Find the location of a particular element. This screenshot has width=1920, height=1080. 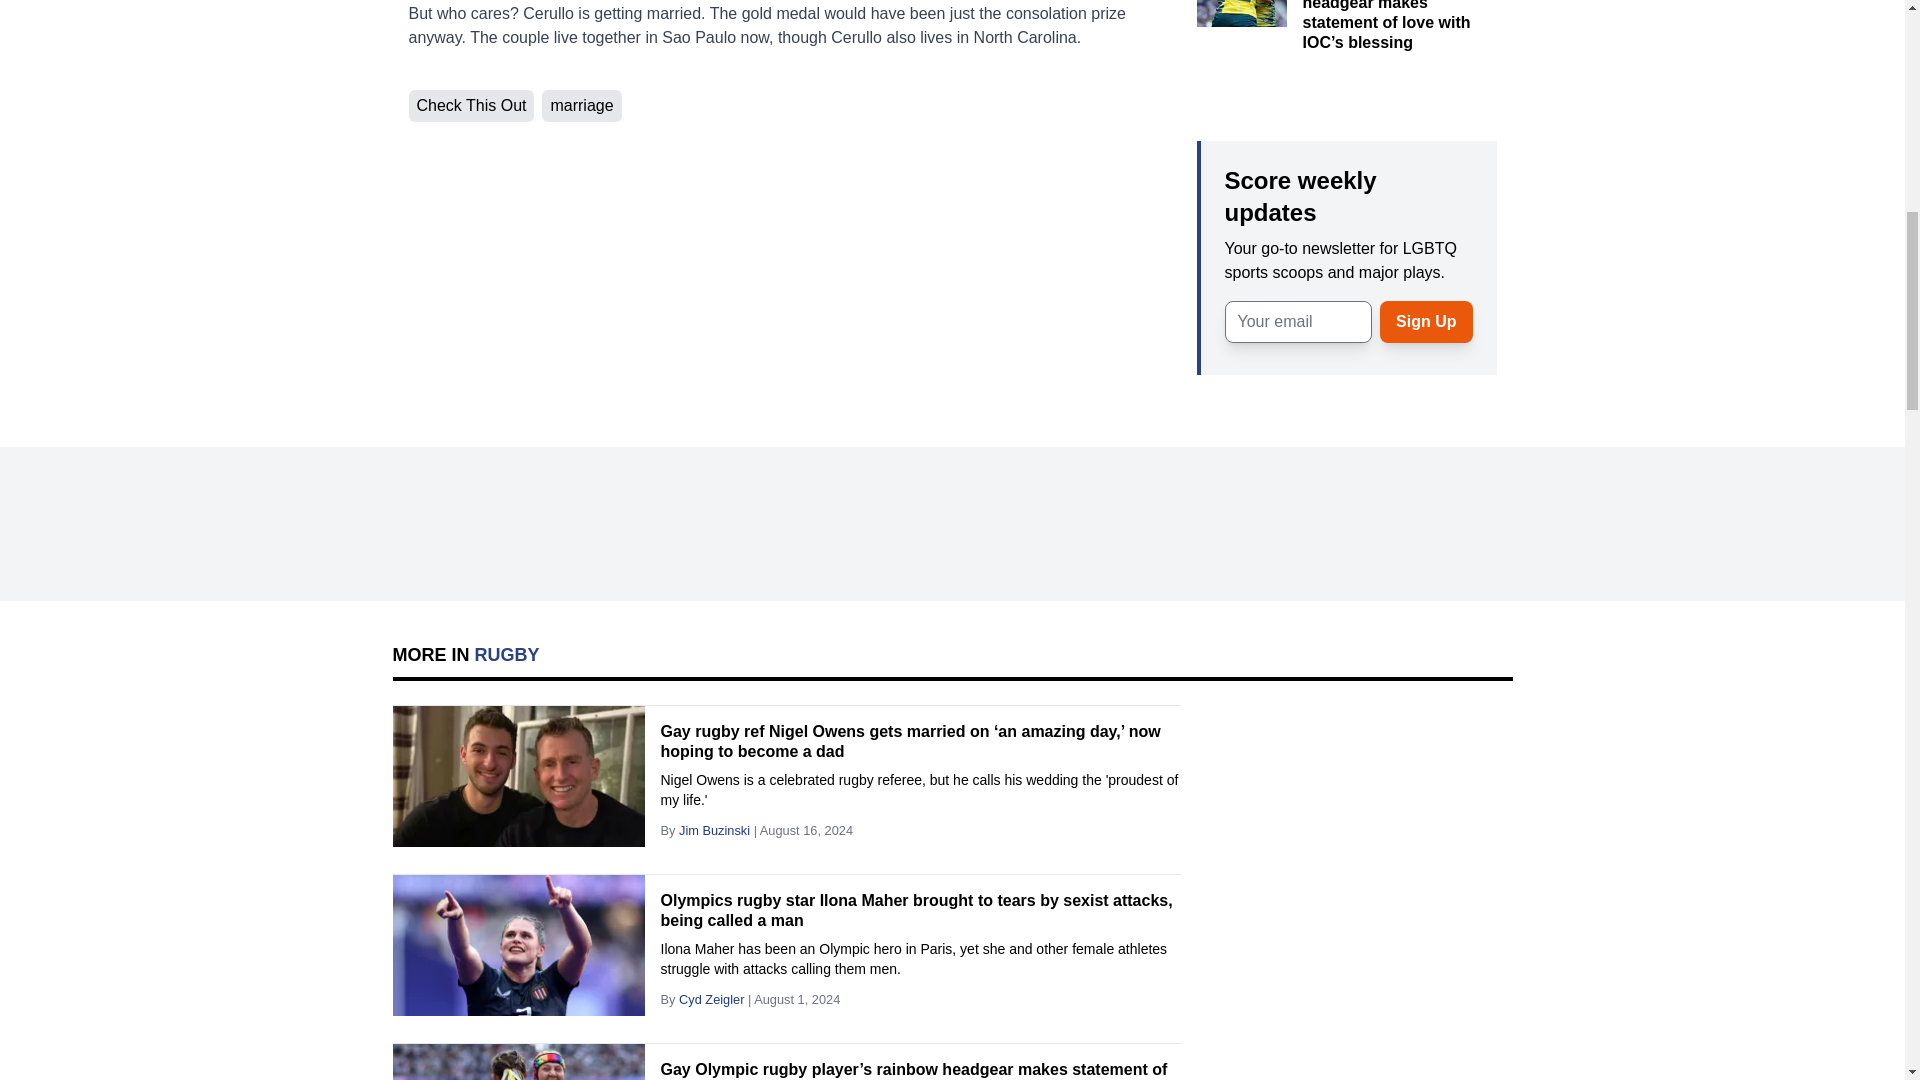

Cyd Zeigler is located at coordinates (712, 999).